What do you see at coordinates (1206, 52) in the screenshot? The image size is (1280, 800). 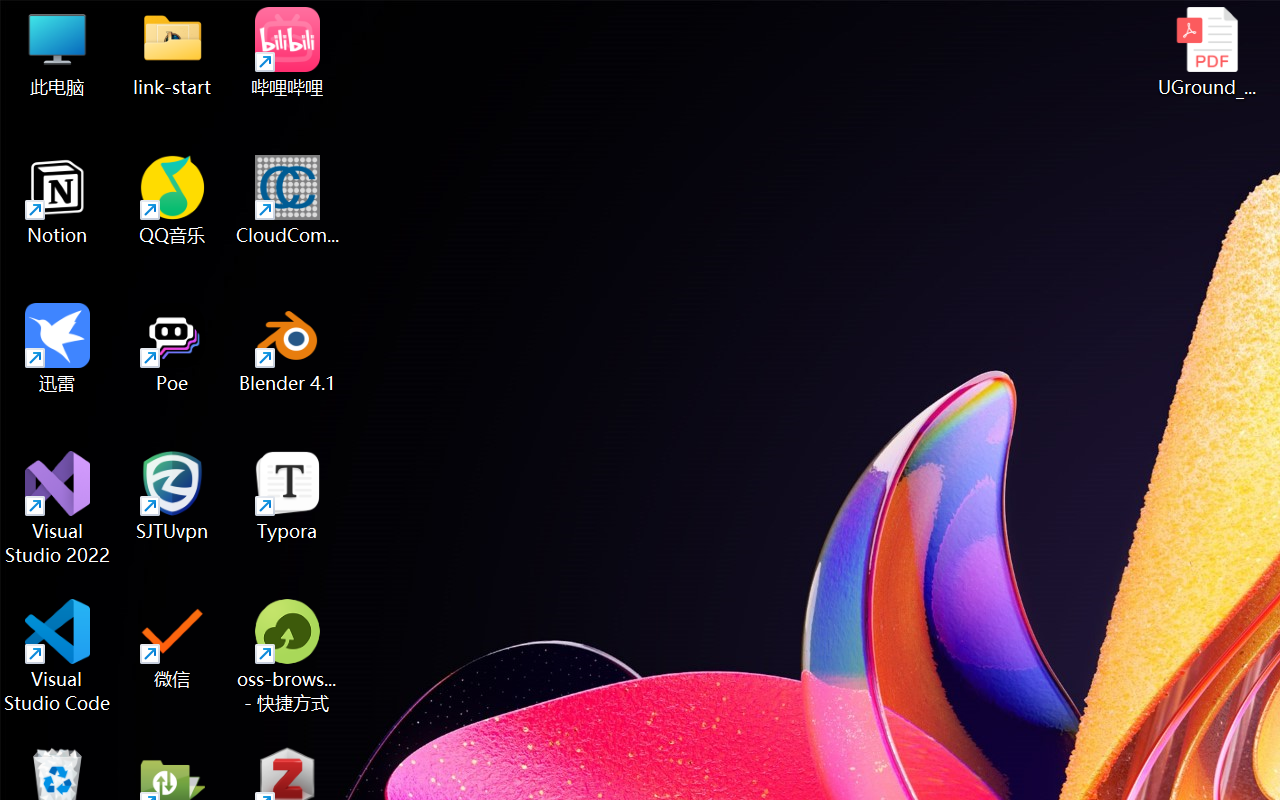 I see `UGround_paper.pdf` at bounding box center [1206, 52].